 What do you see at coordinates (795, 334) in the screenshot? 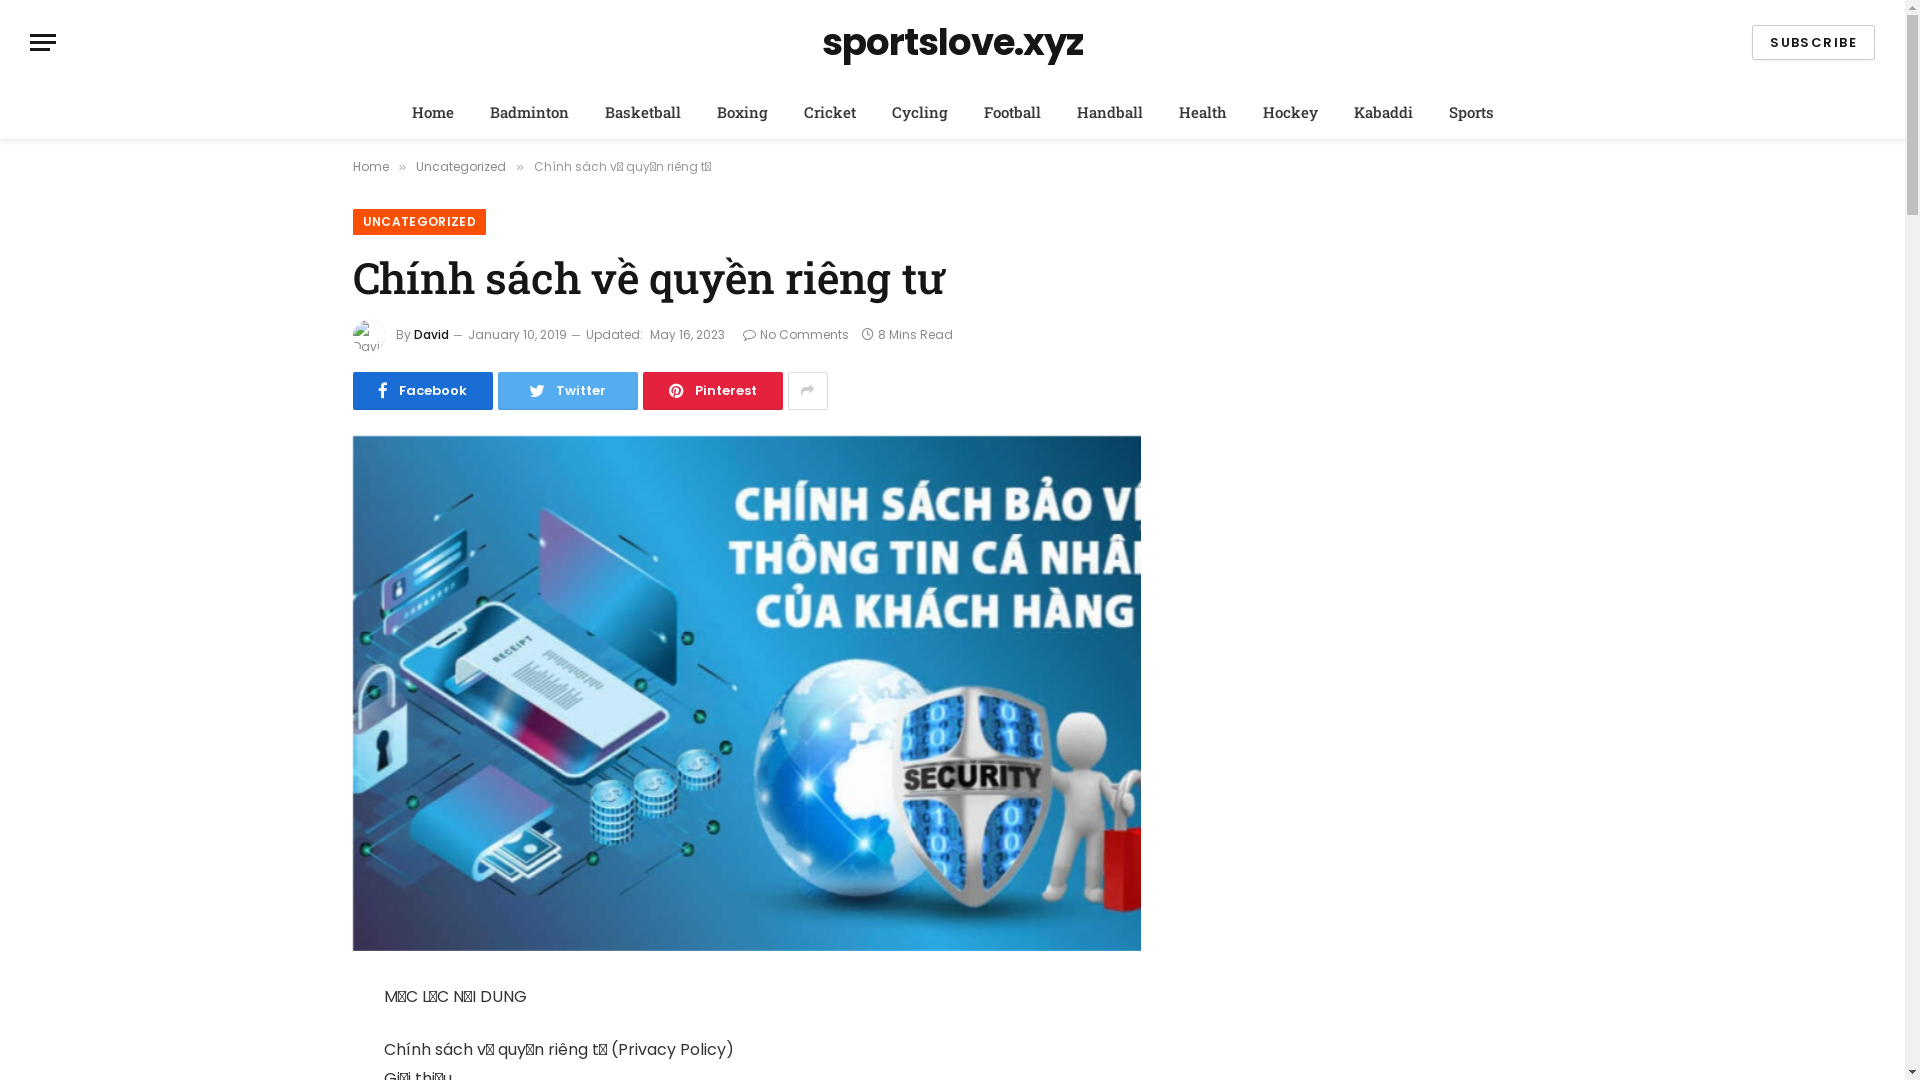
I see `No Comments` at bounding box center [795, 334].